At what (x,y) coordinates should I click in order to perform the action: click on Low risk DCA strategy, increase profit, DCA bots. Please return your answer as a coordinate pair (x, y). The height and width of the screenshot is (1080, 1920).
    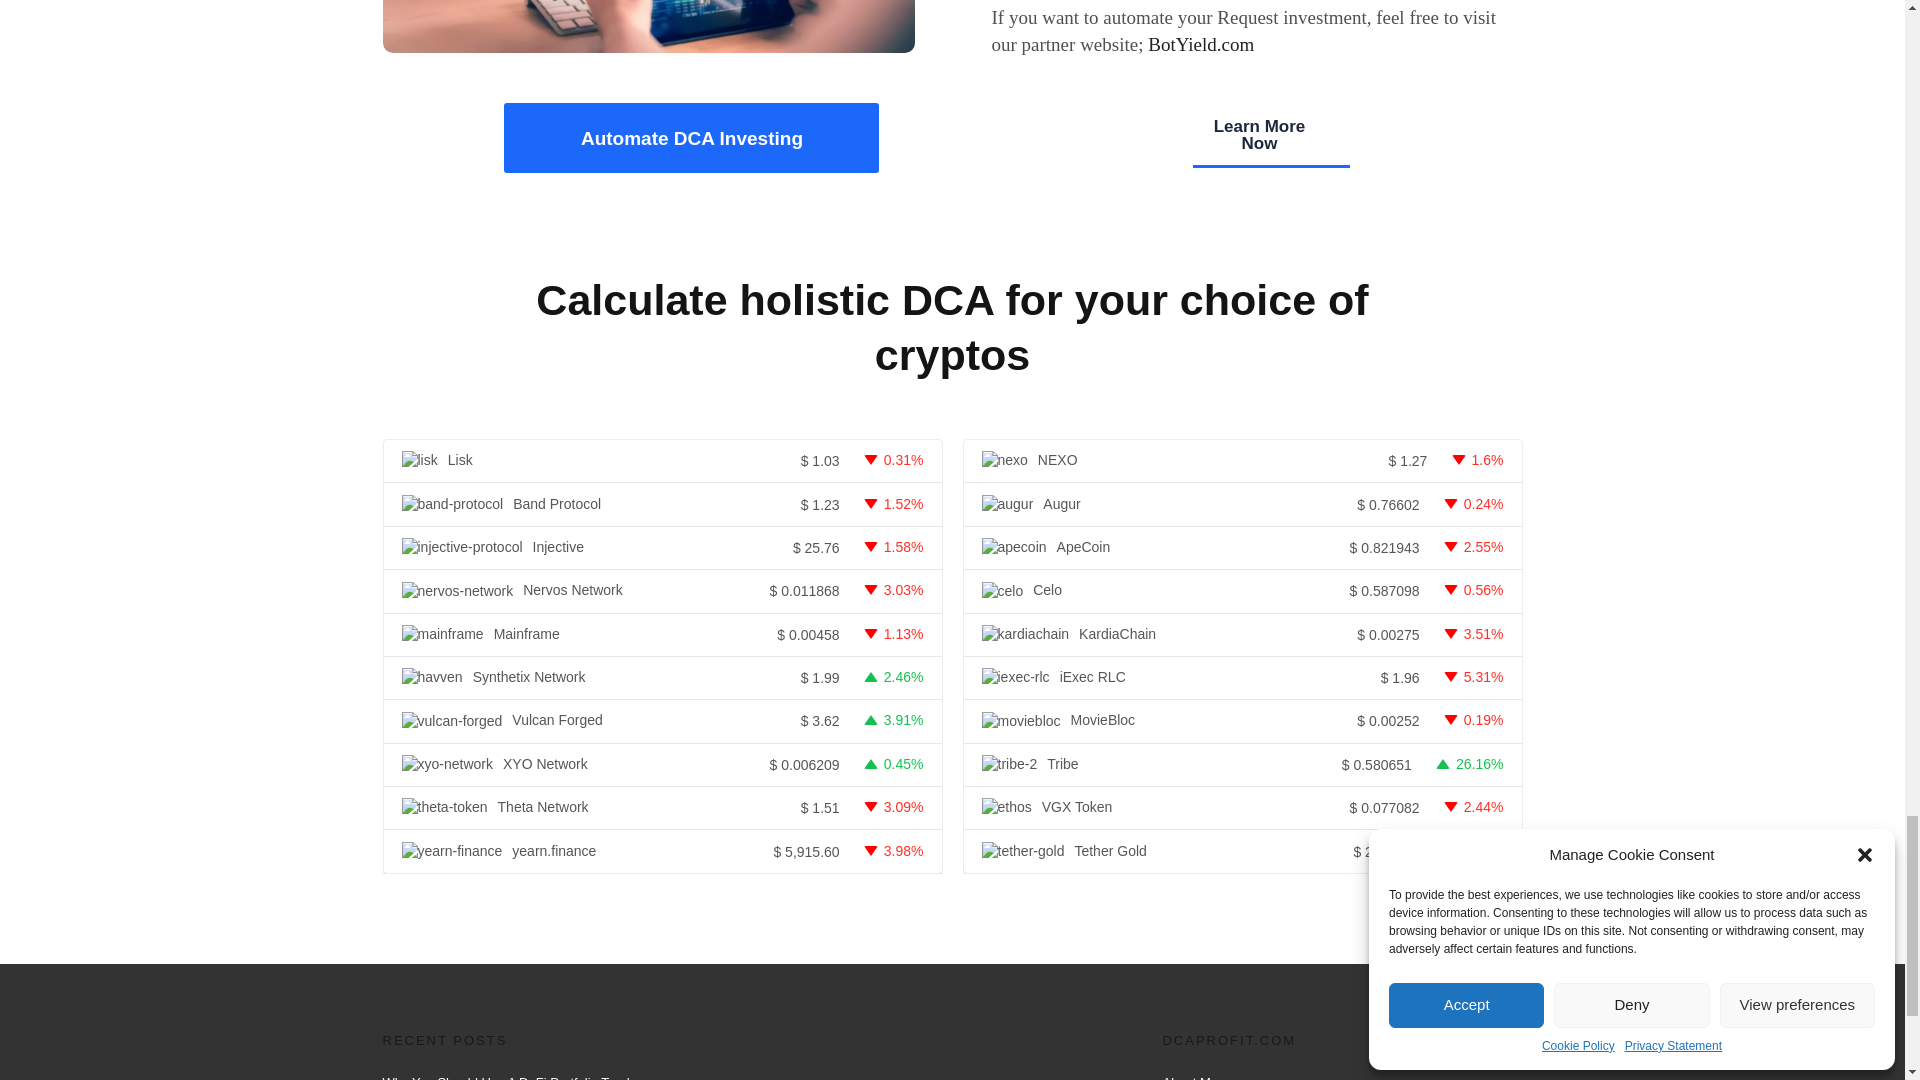
    Looking at the image, I should click on (648, 27).